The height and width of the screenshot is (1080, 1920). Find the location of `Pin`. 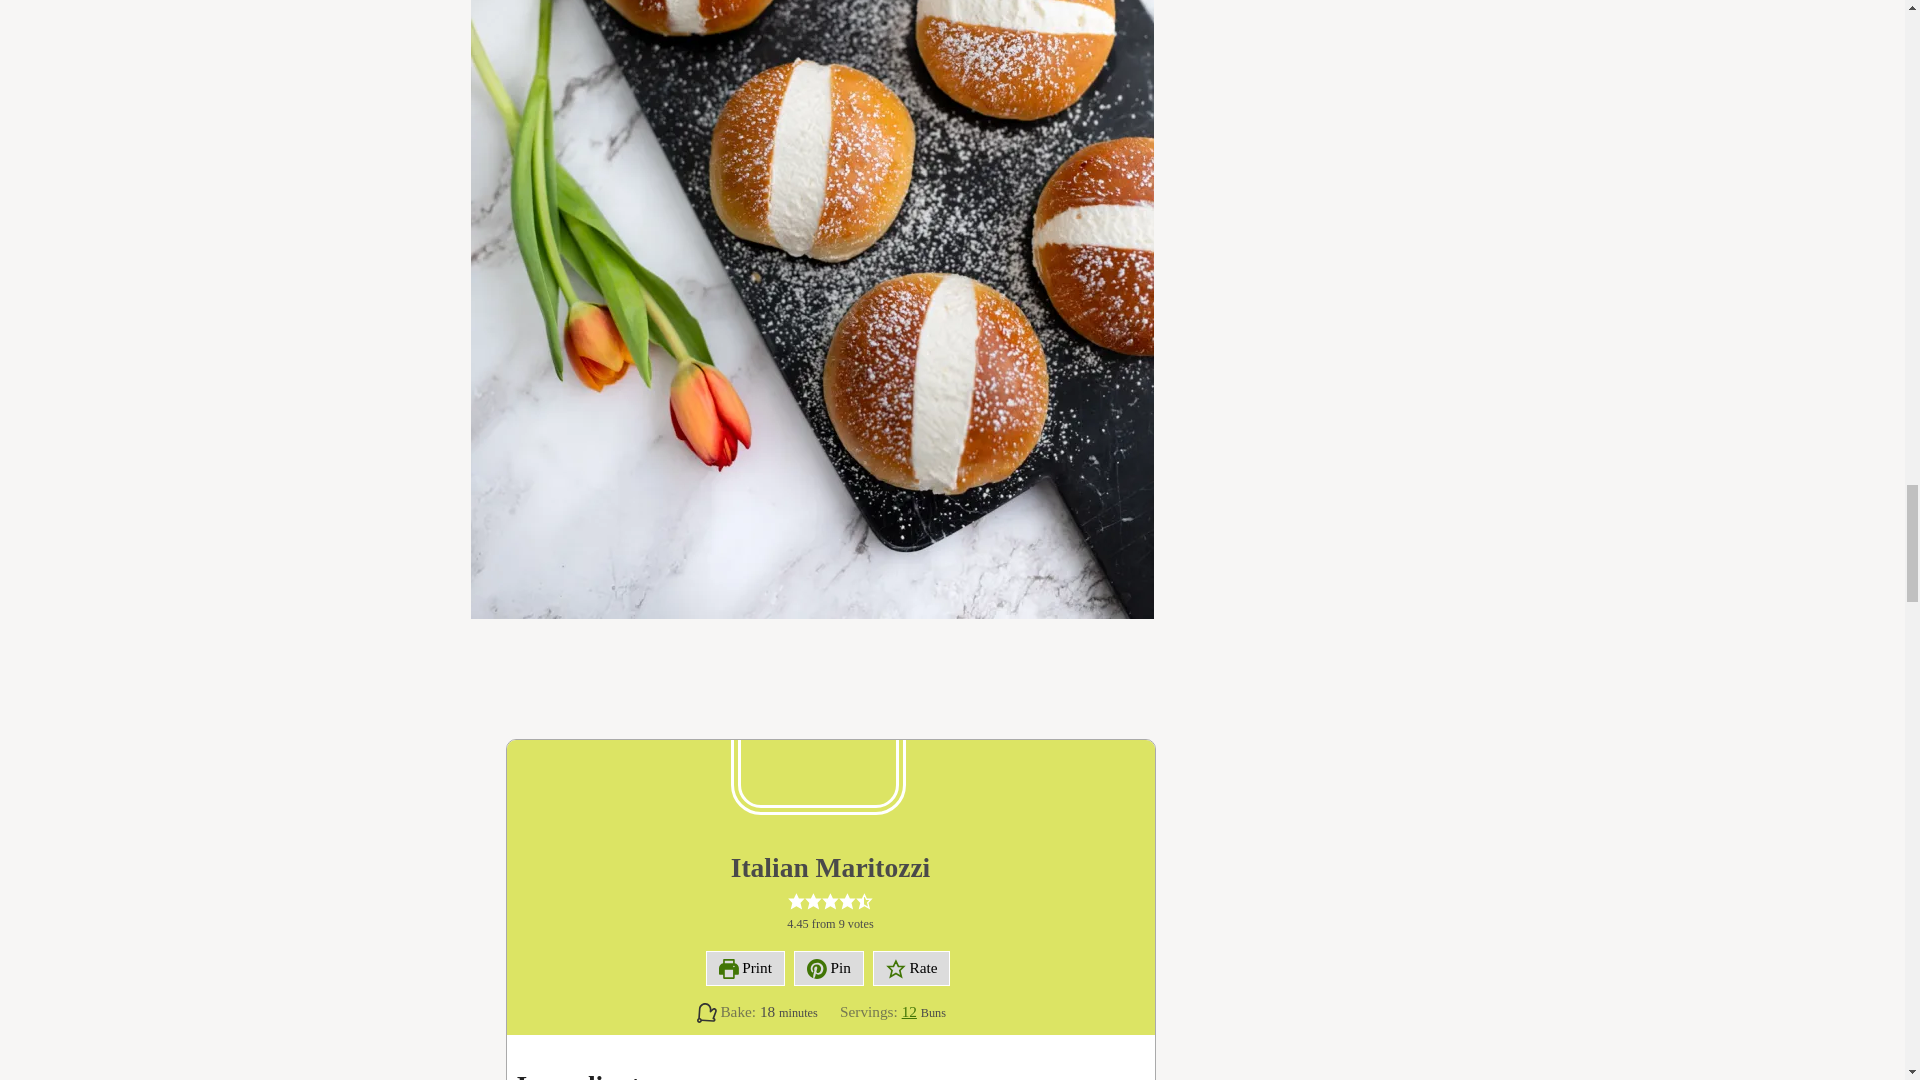

Pin is located at coordinates (829, 968).